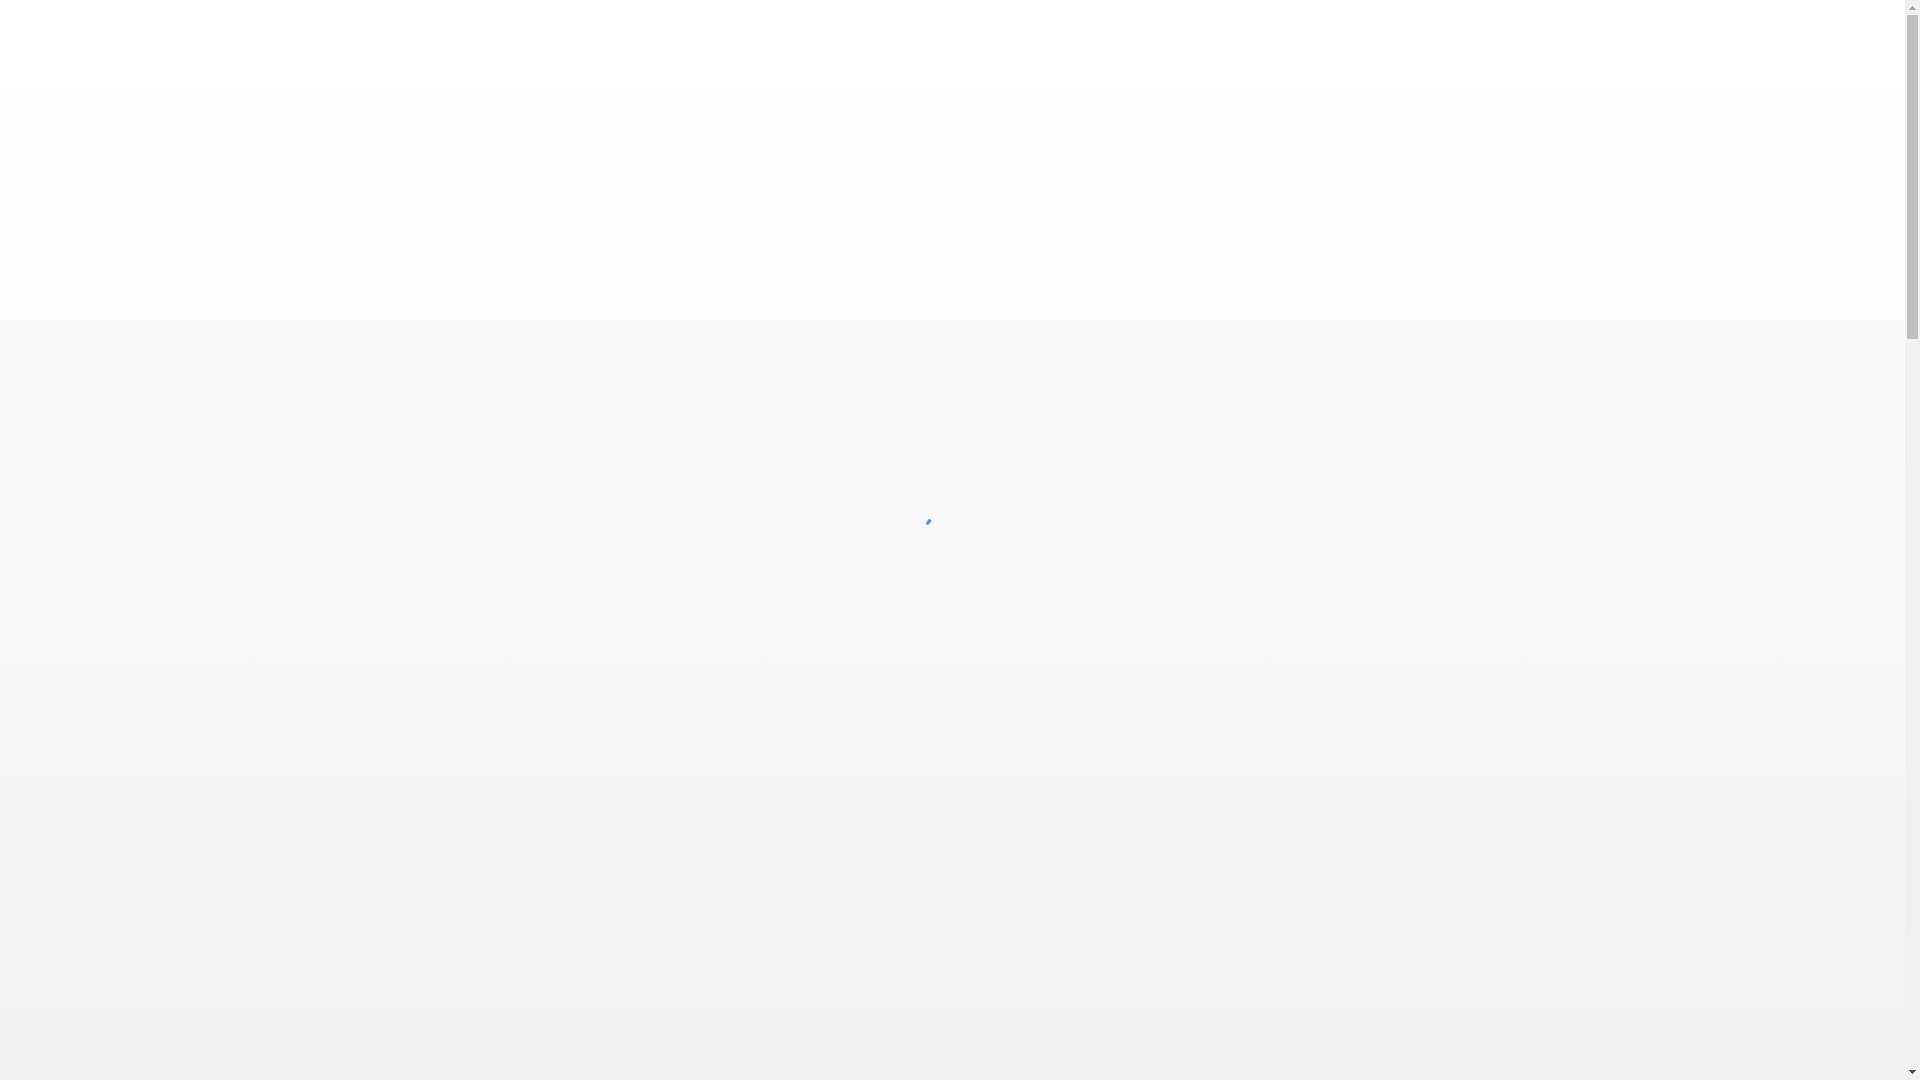 The image size is (1920, 1080). What do you see at coordinates (594, 522) in the screenshot?
I see `Administratieve vaardigheden` at bounding box center [594, 522].